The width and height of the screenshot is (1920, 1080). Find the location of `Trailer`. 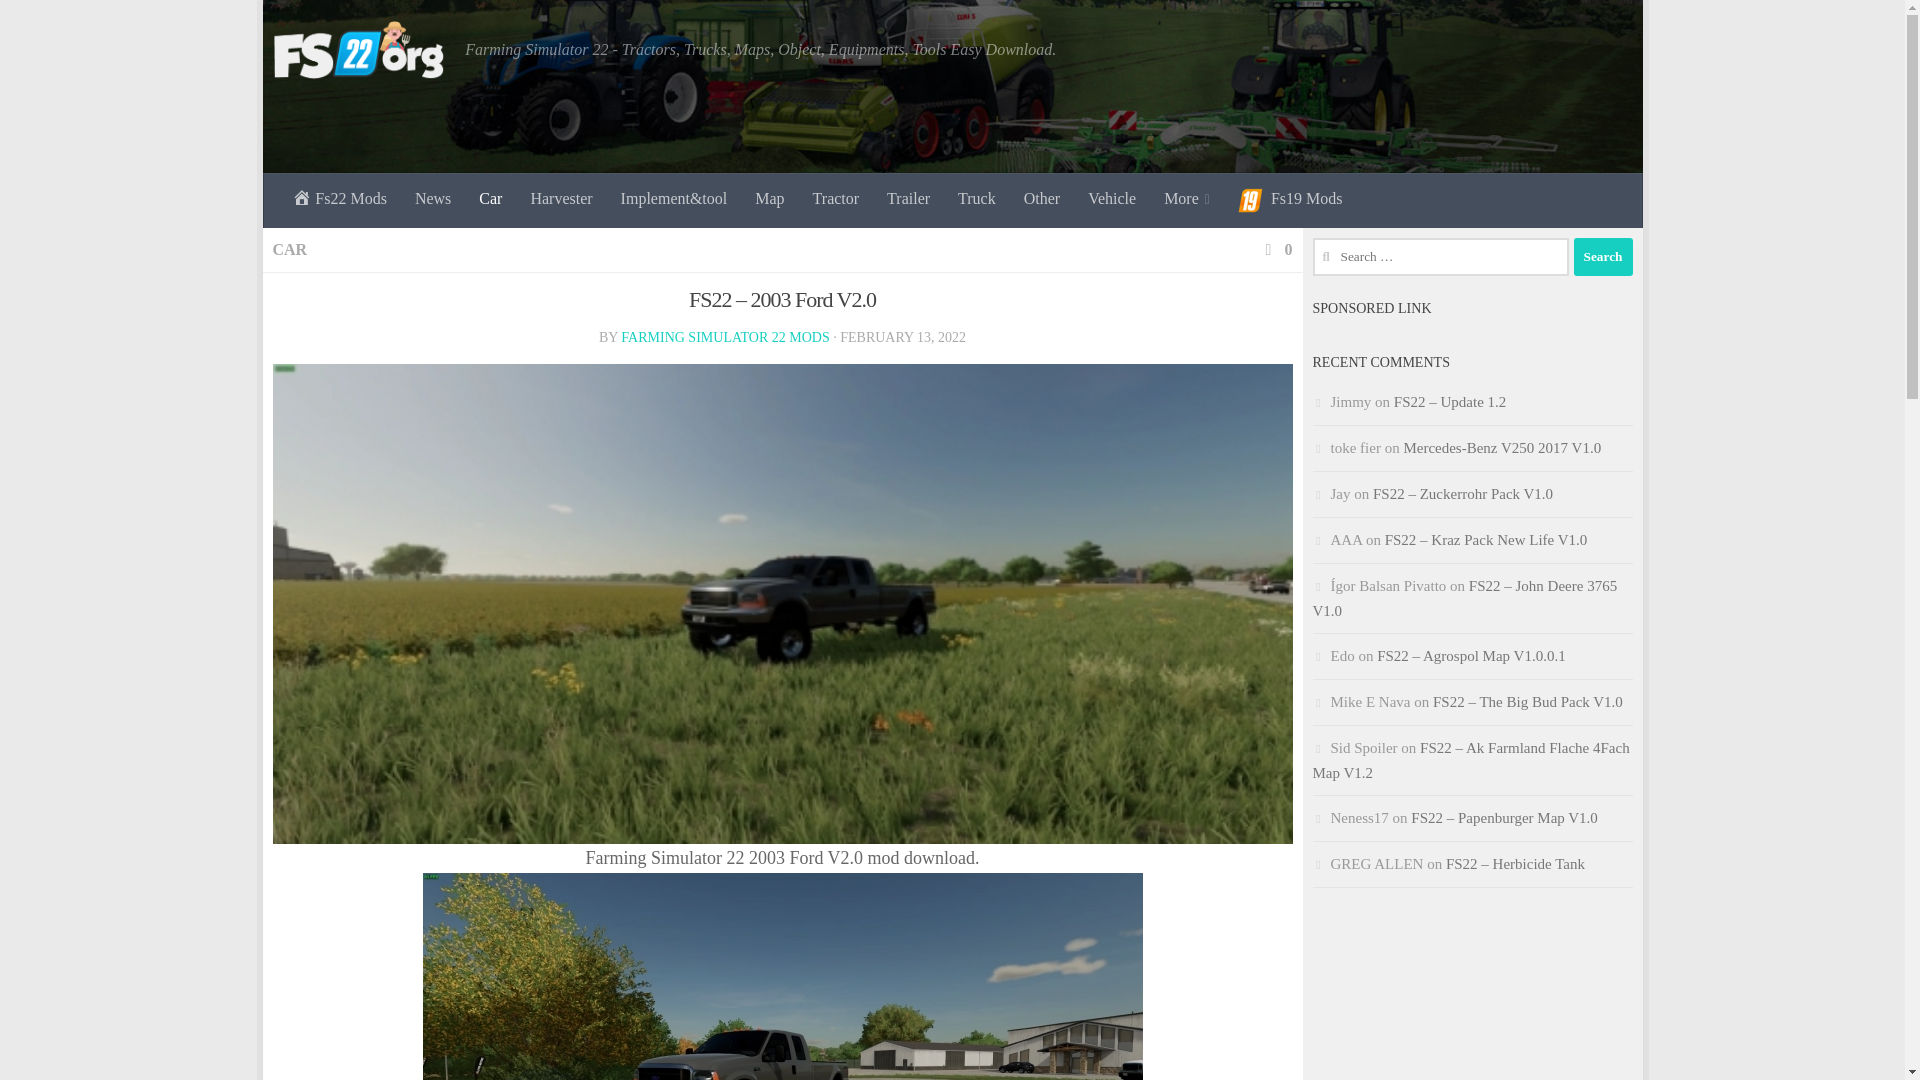

Trailer is located at coordinates (908, 198).